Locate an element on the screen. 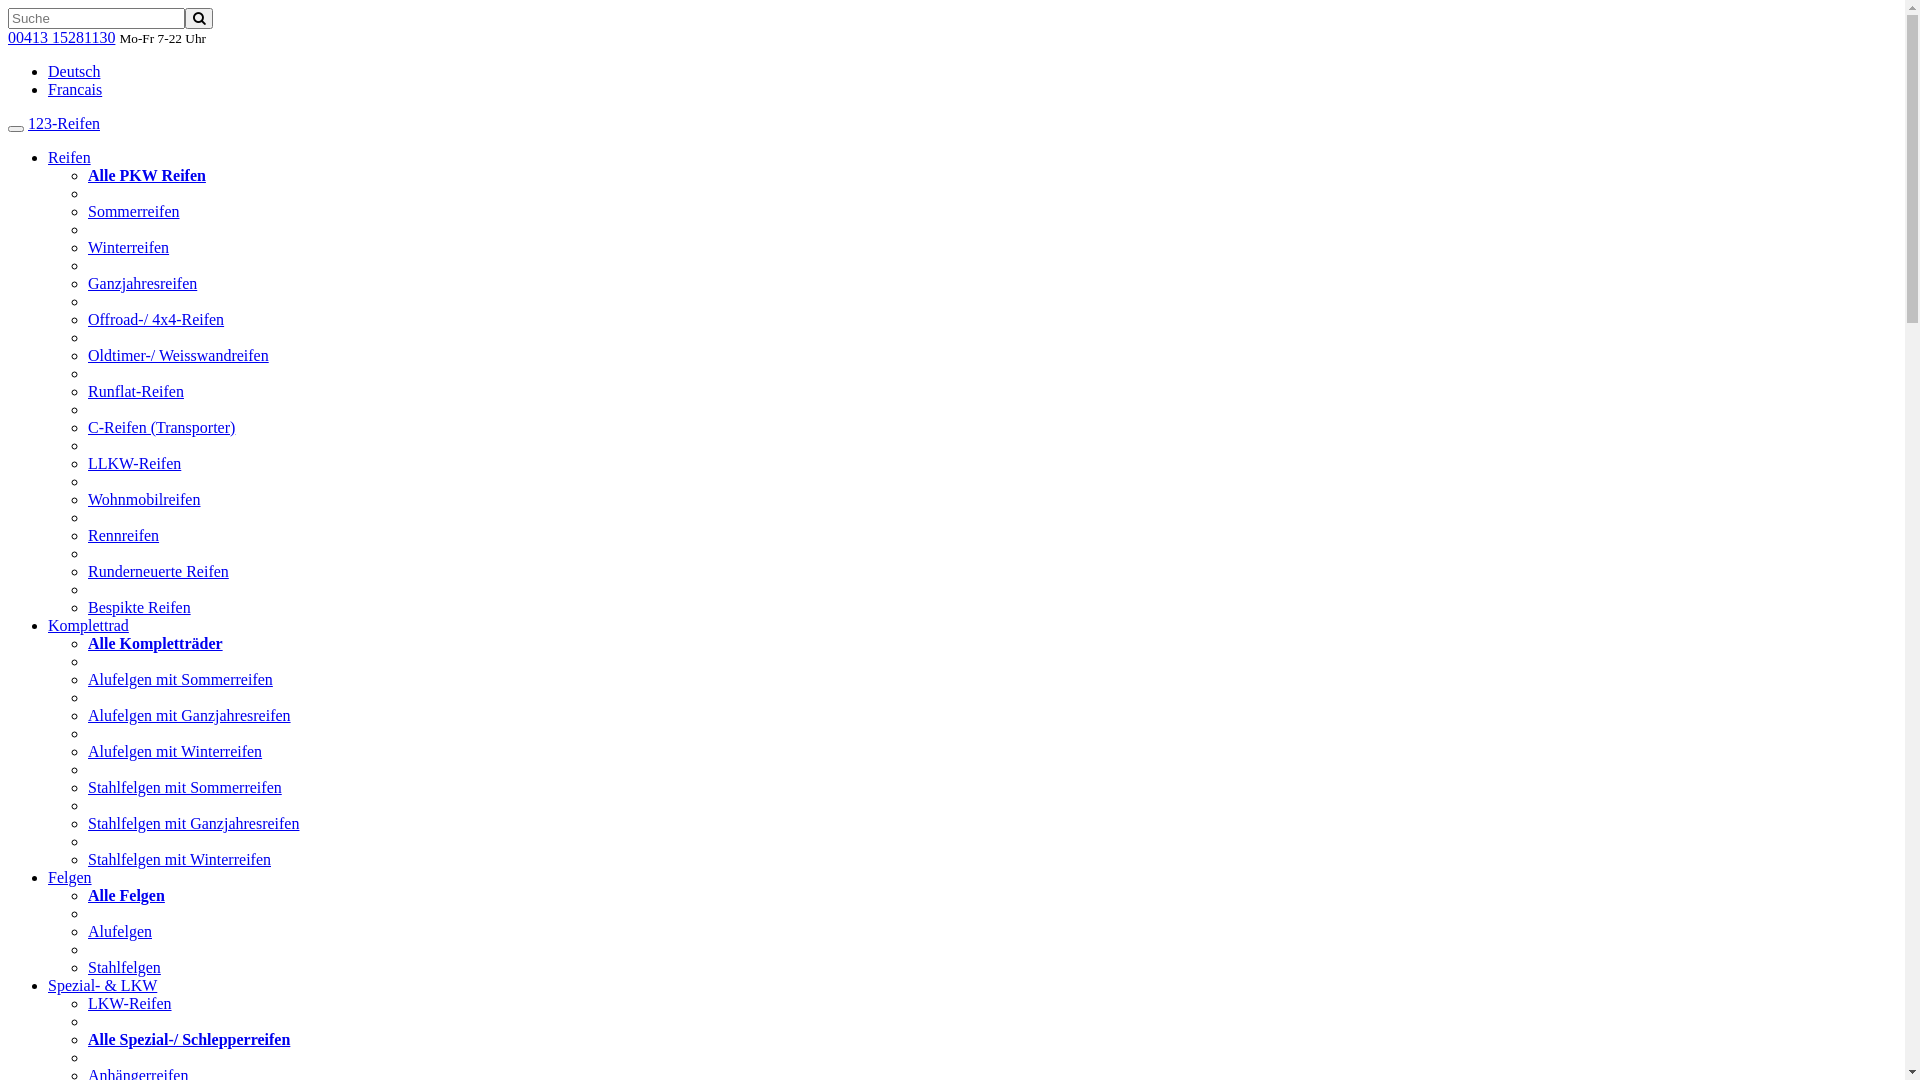  Wohnmobilreifen is located at coordinates (144, 500).